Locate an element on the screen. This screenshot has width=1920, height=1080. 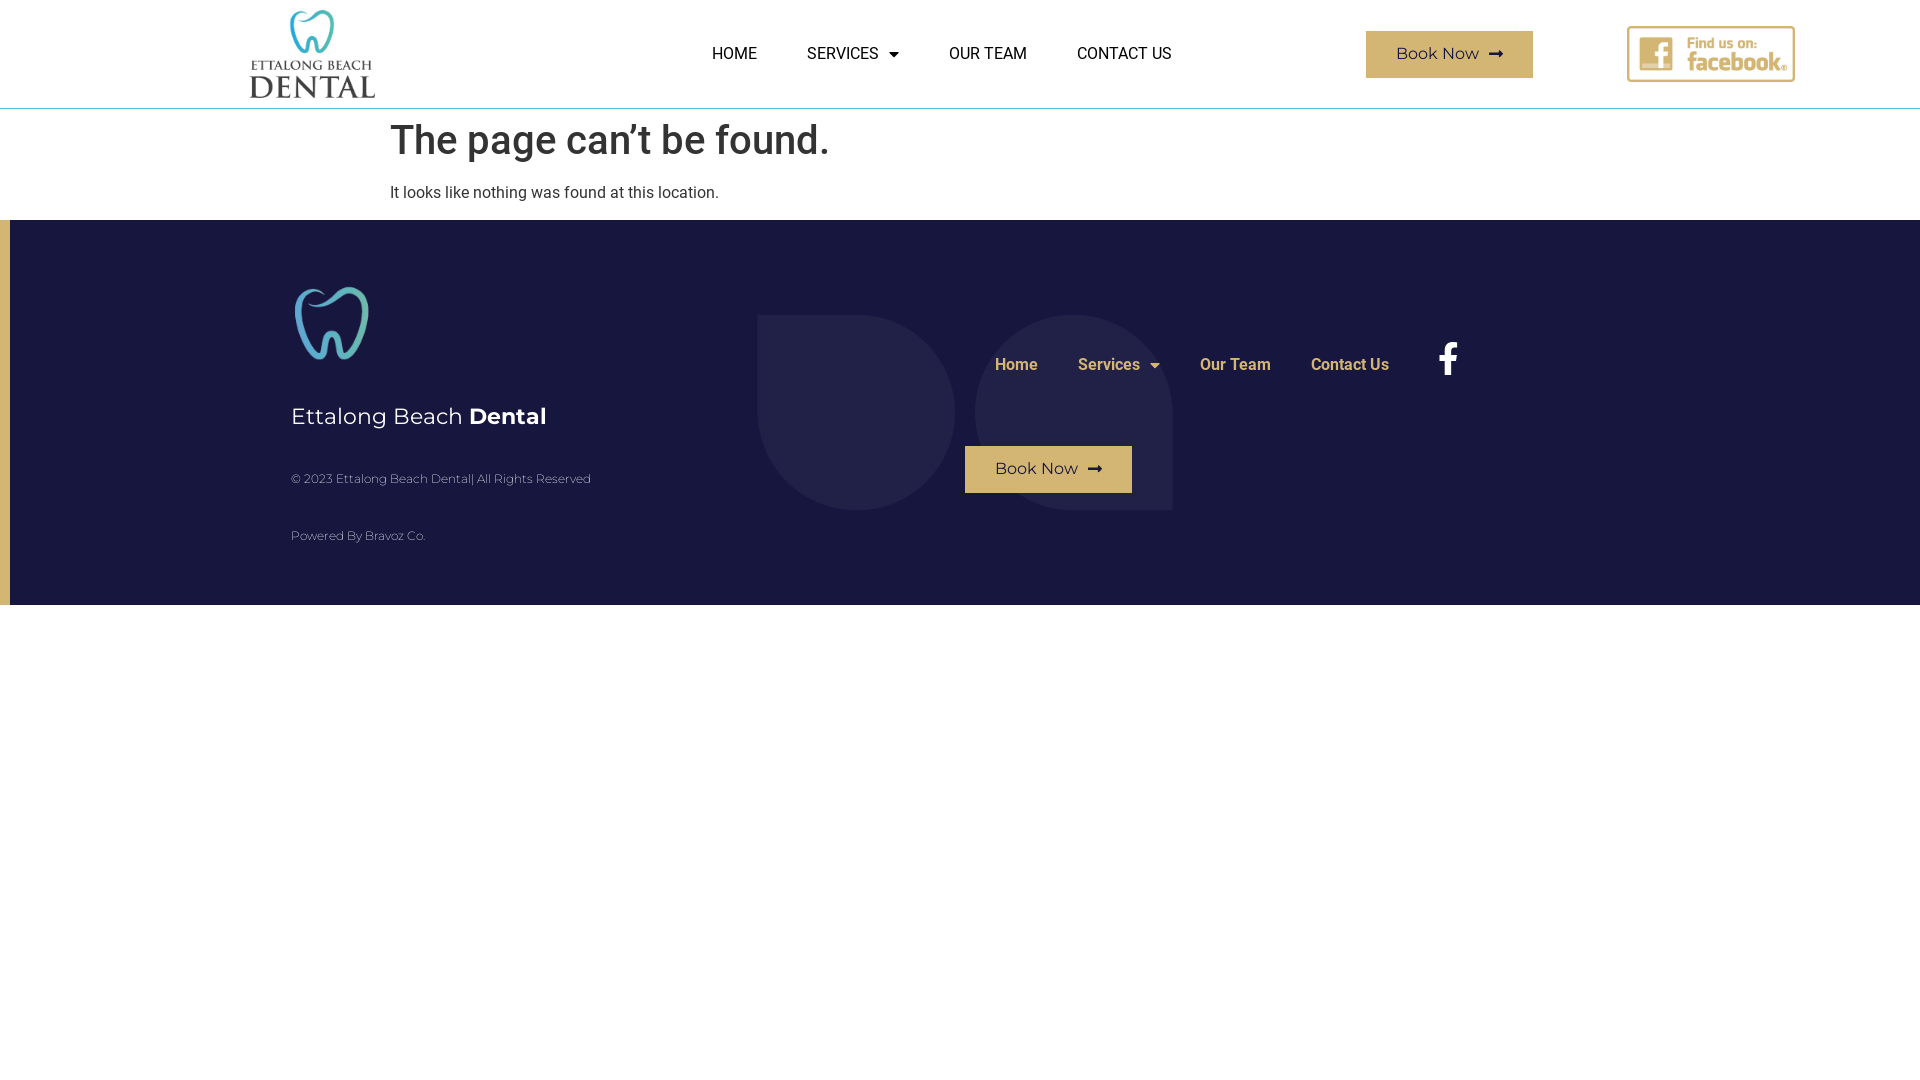
Book Now is located at coordinates (1048, 470).